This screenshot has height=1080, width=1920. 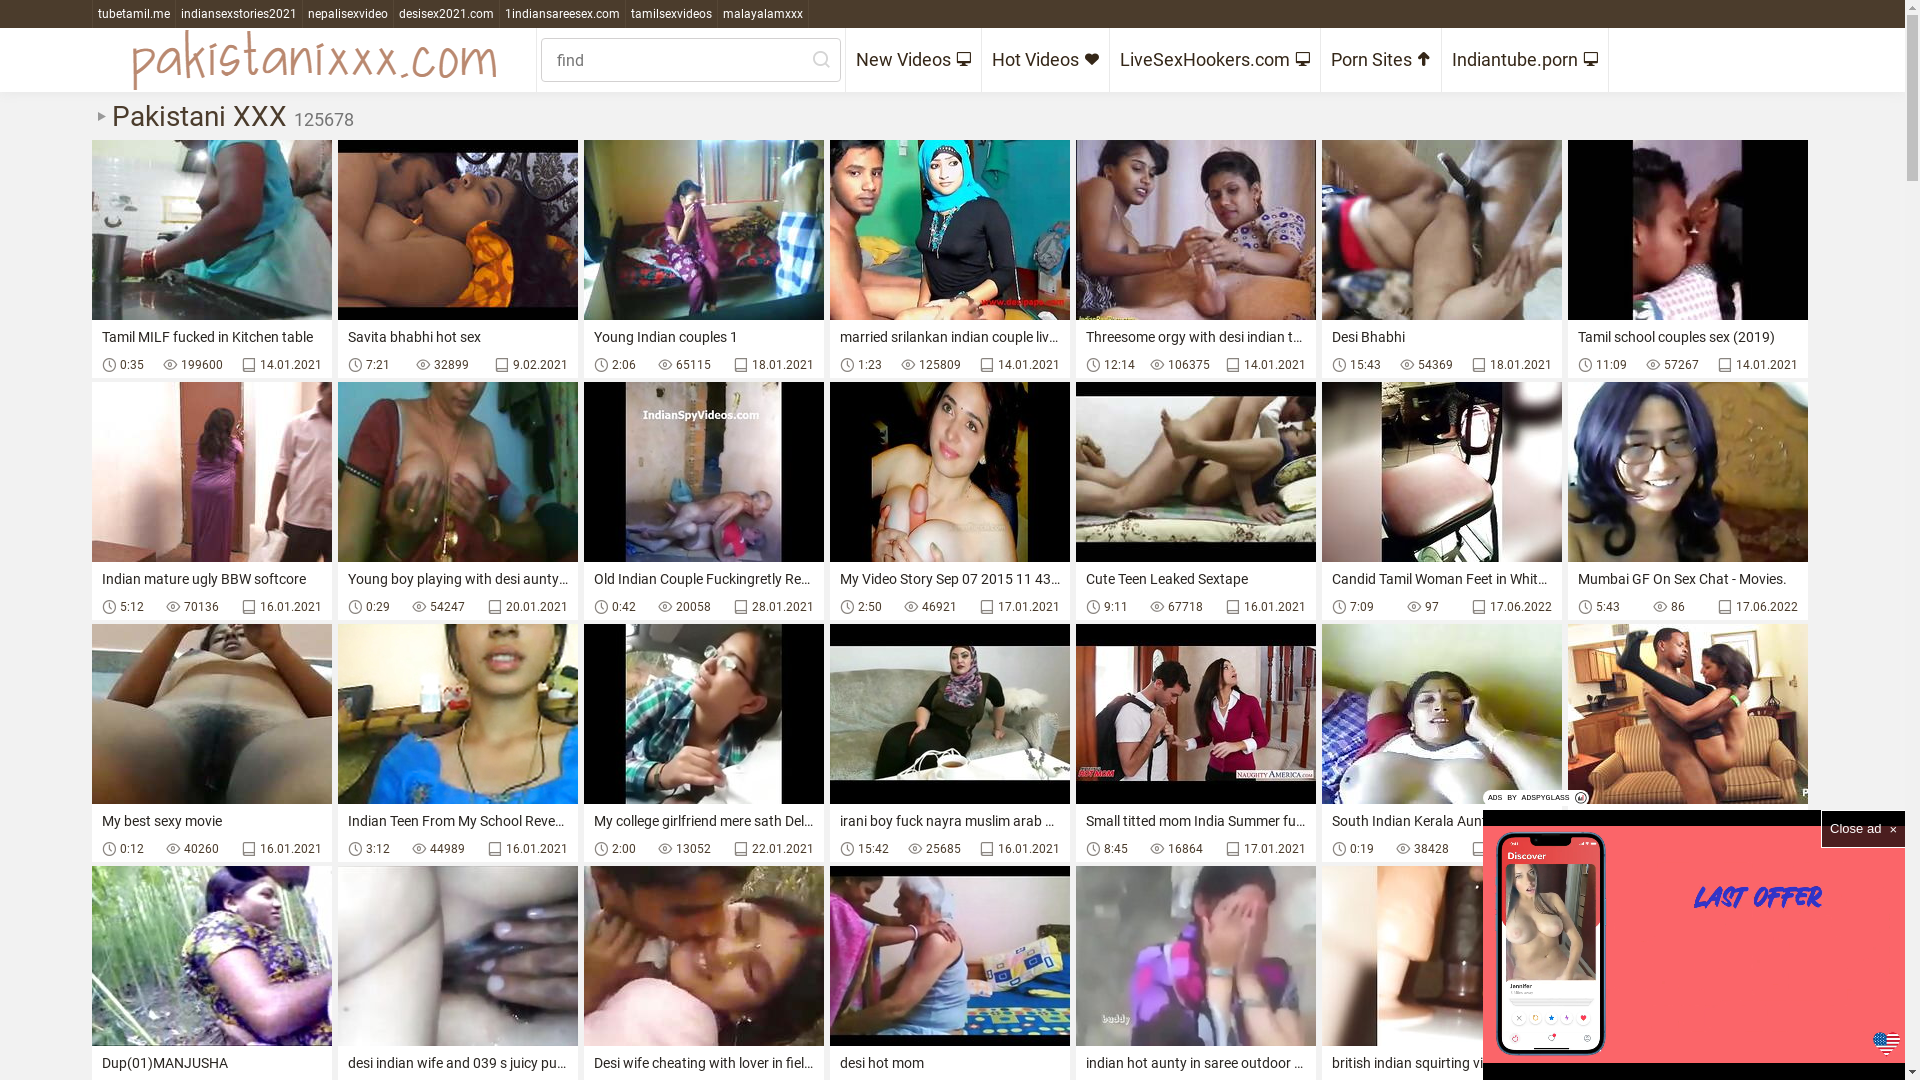 What do you see at coordinates (563, 14) in the screenshot?
I see `1indiansareesex.com` at bounding box center [563, 14].